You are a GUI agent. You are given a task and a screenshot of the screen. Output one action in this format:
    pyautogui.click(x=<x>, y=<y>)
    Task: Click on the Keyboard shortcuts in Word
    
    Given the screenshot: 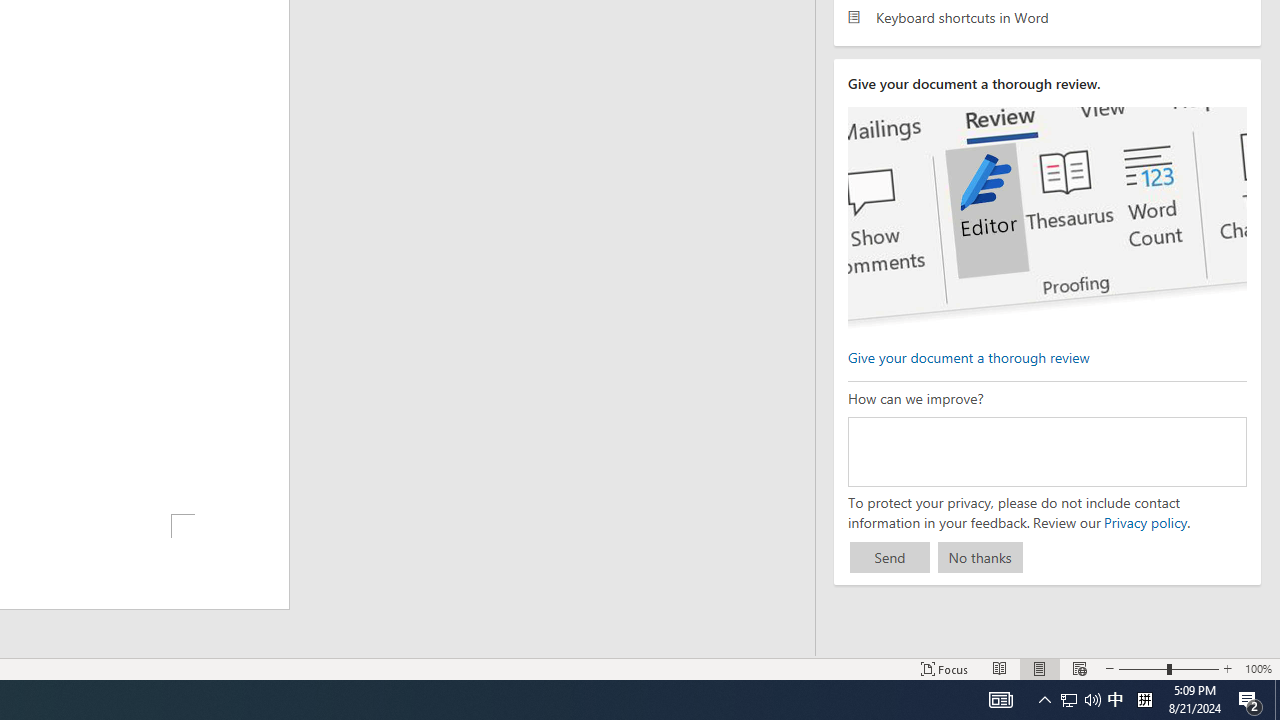 What is the action you would take?
    pyautogui.click(x=1047, y=16)
    